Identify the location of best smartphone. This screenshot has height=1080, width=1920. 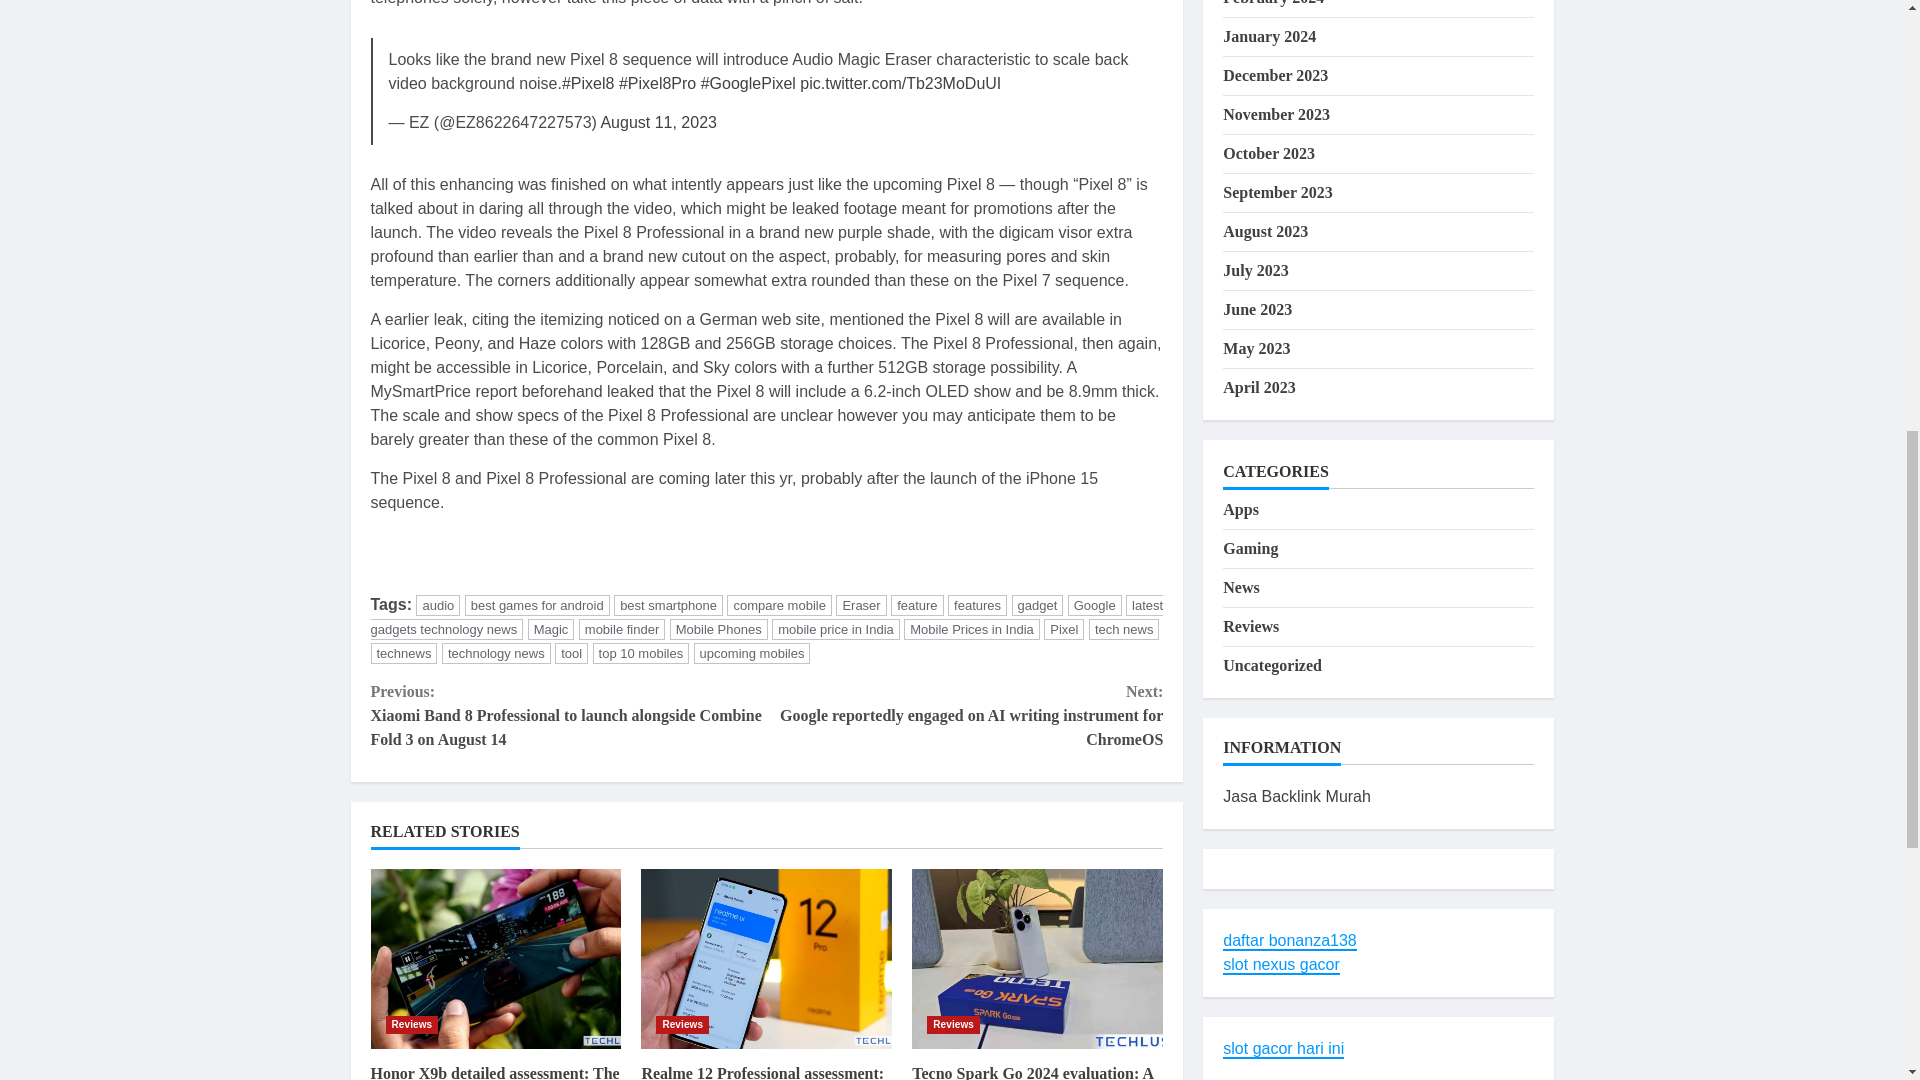
(668, 605).